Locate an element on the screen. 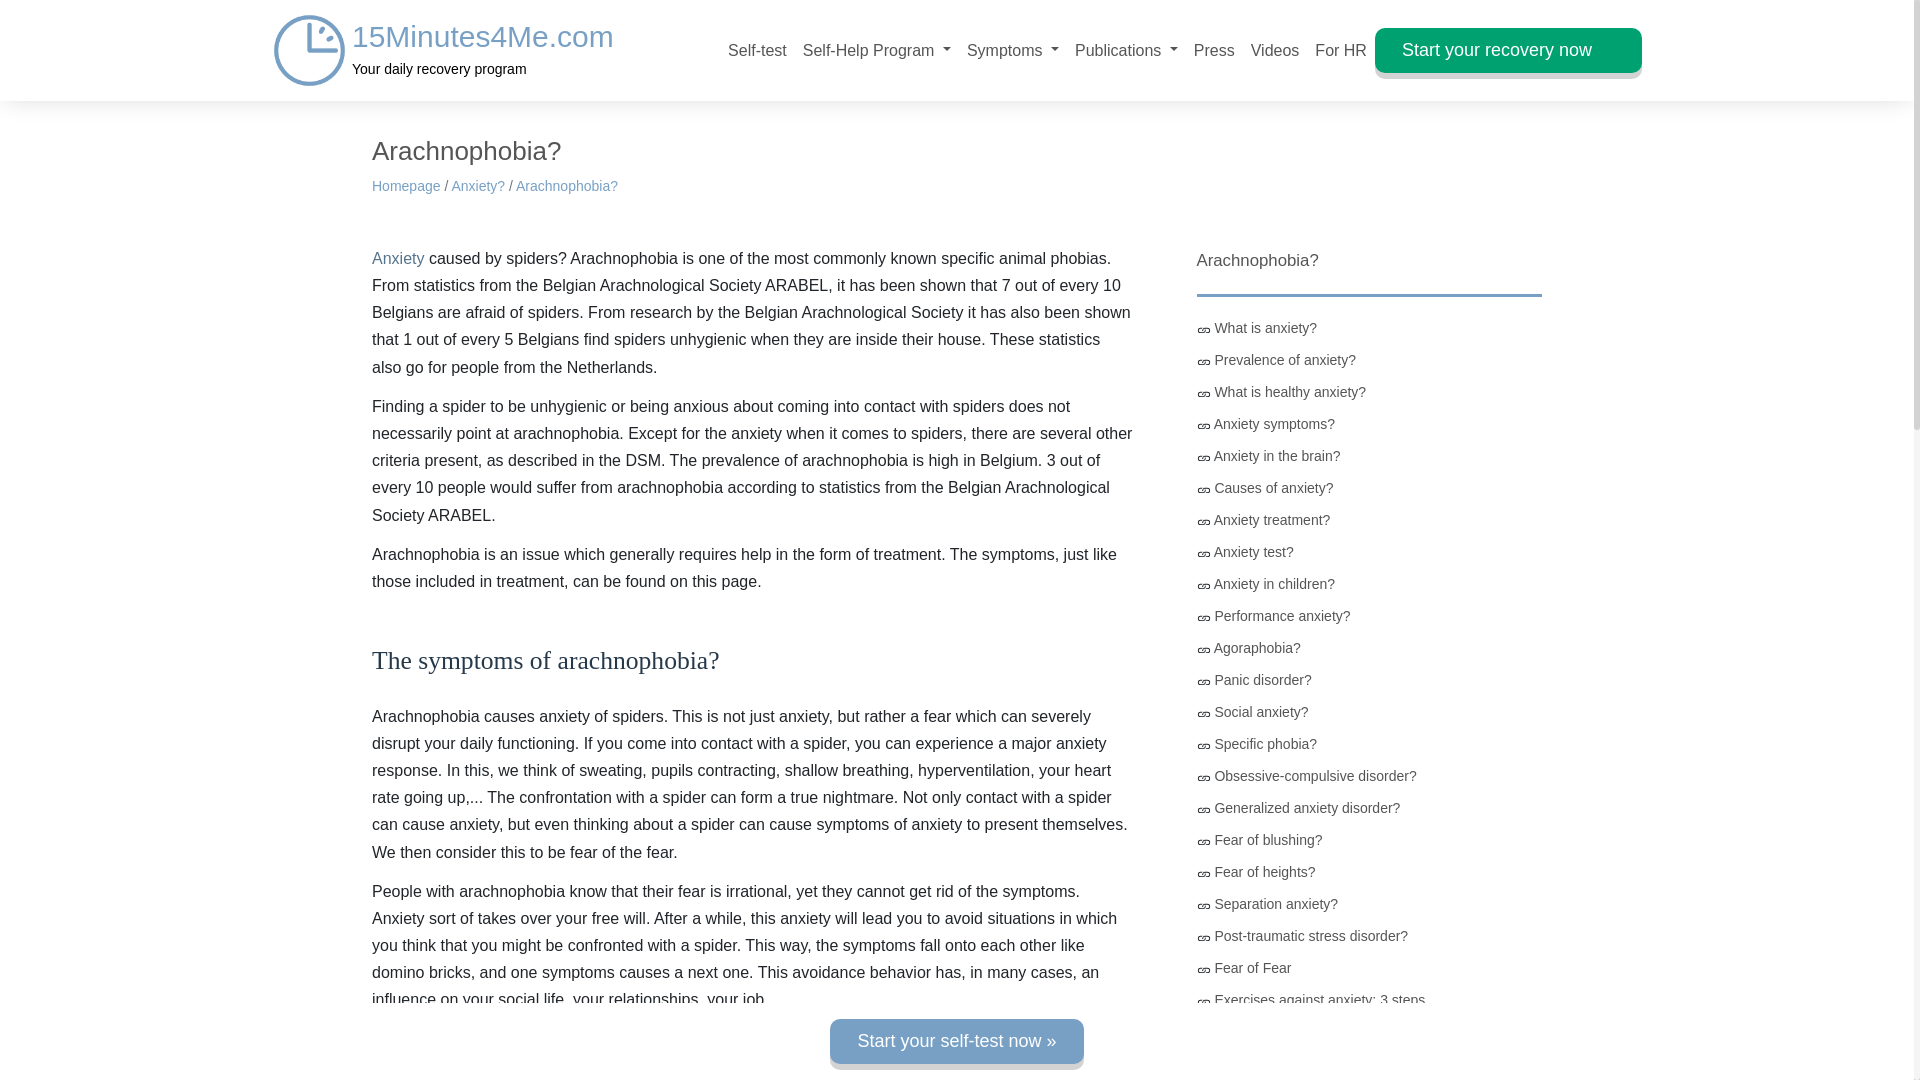  Videos is located at coordinates (1274, 50).